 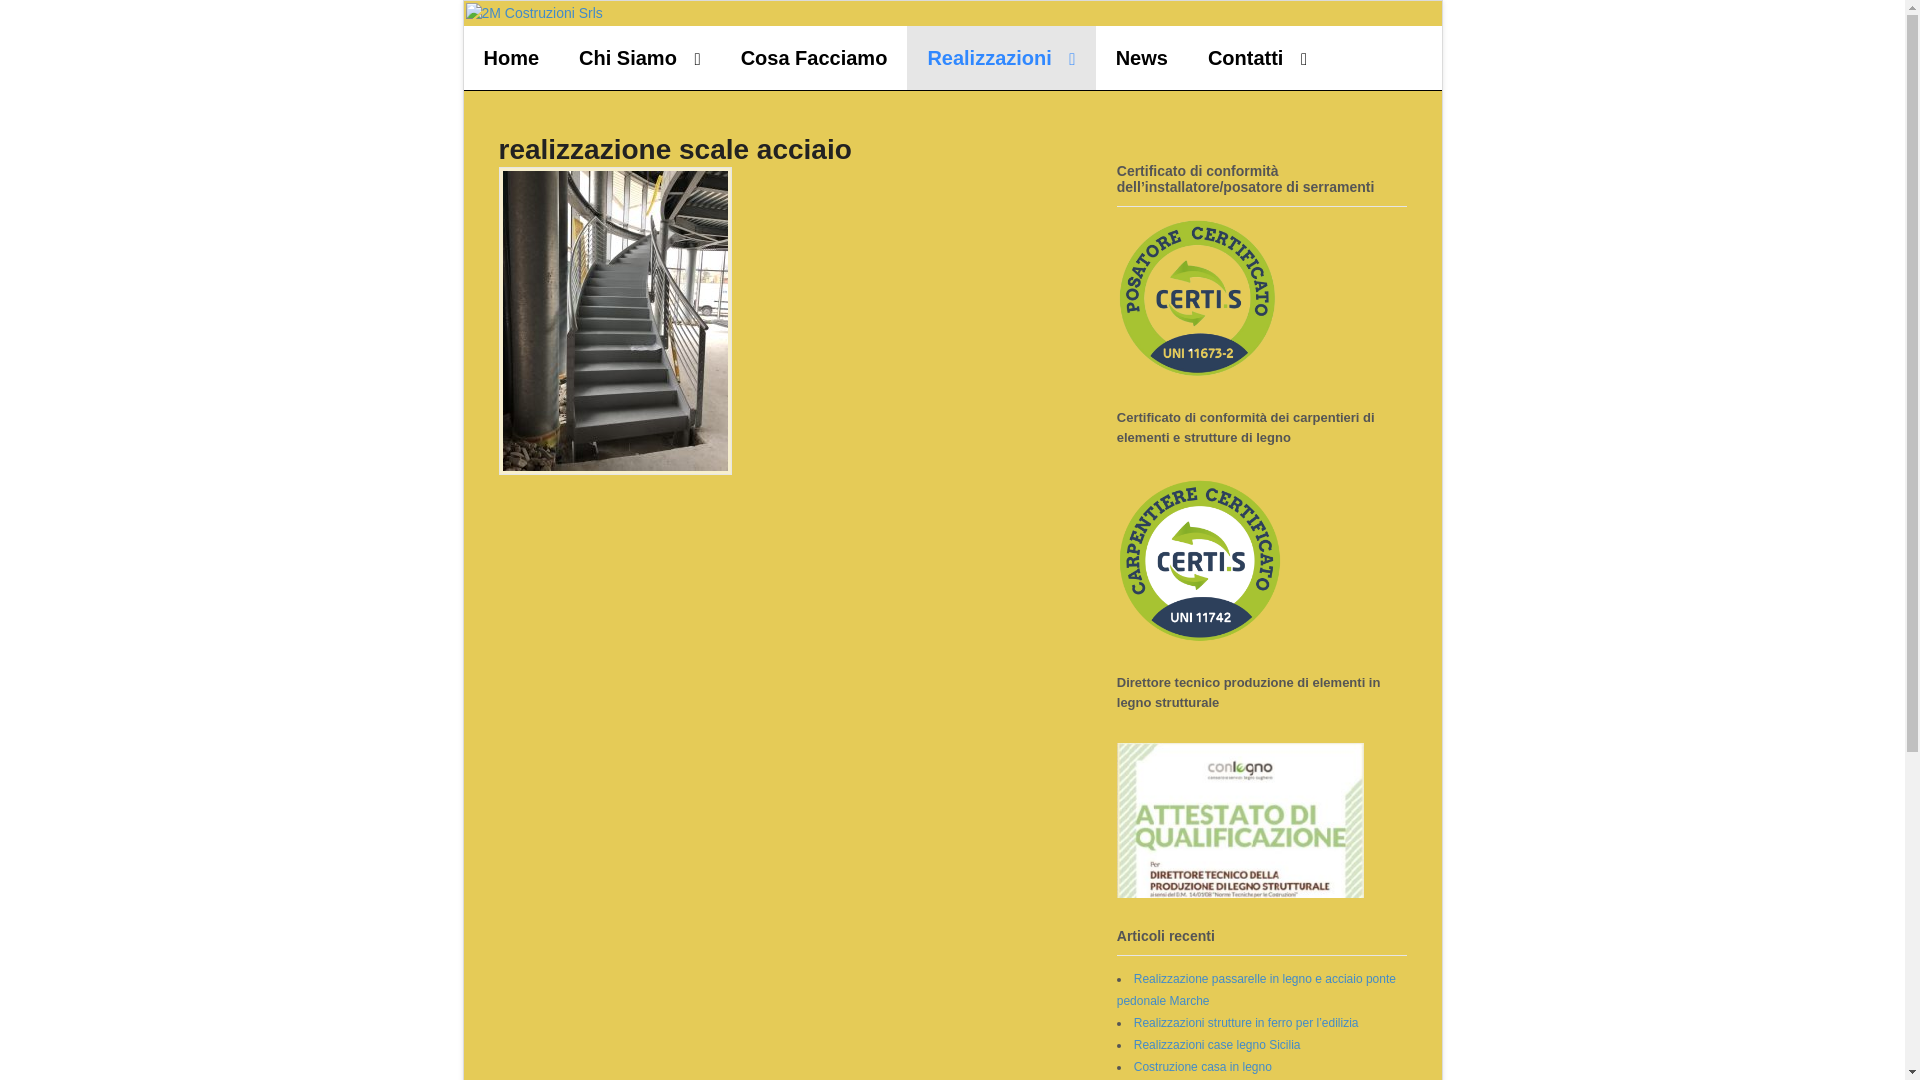 What do you see at coordinates (814, 58) in the screenshot?
I see `Cosa Facciamo` at bounding box center [814, 58].